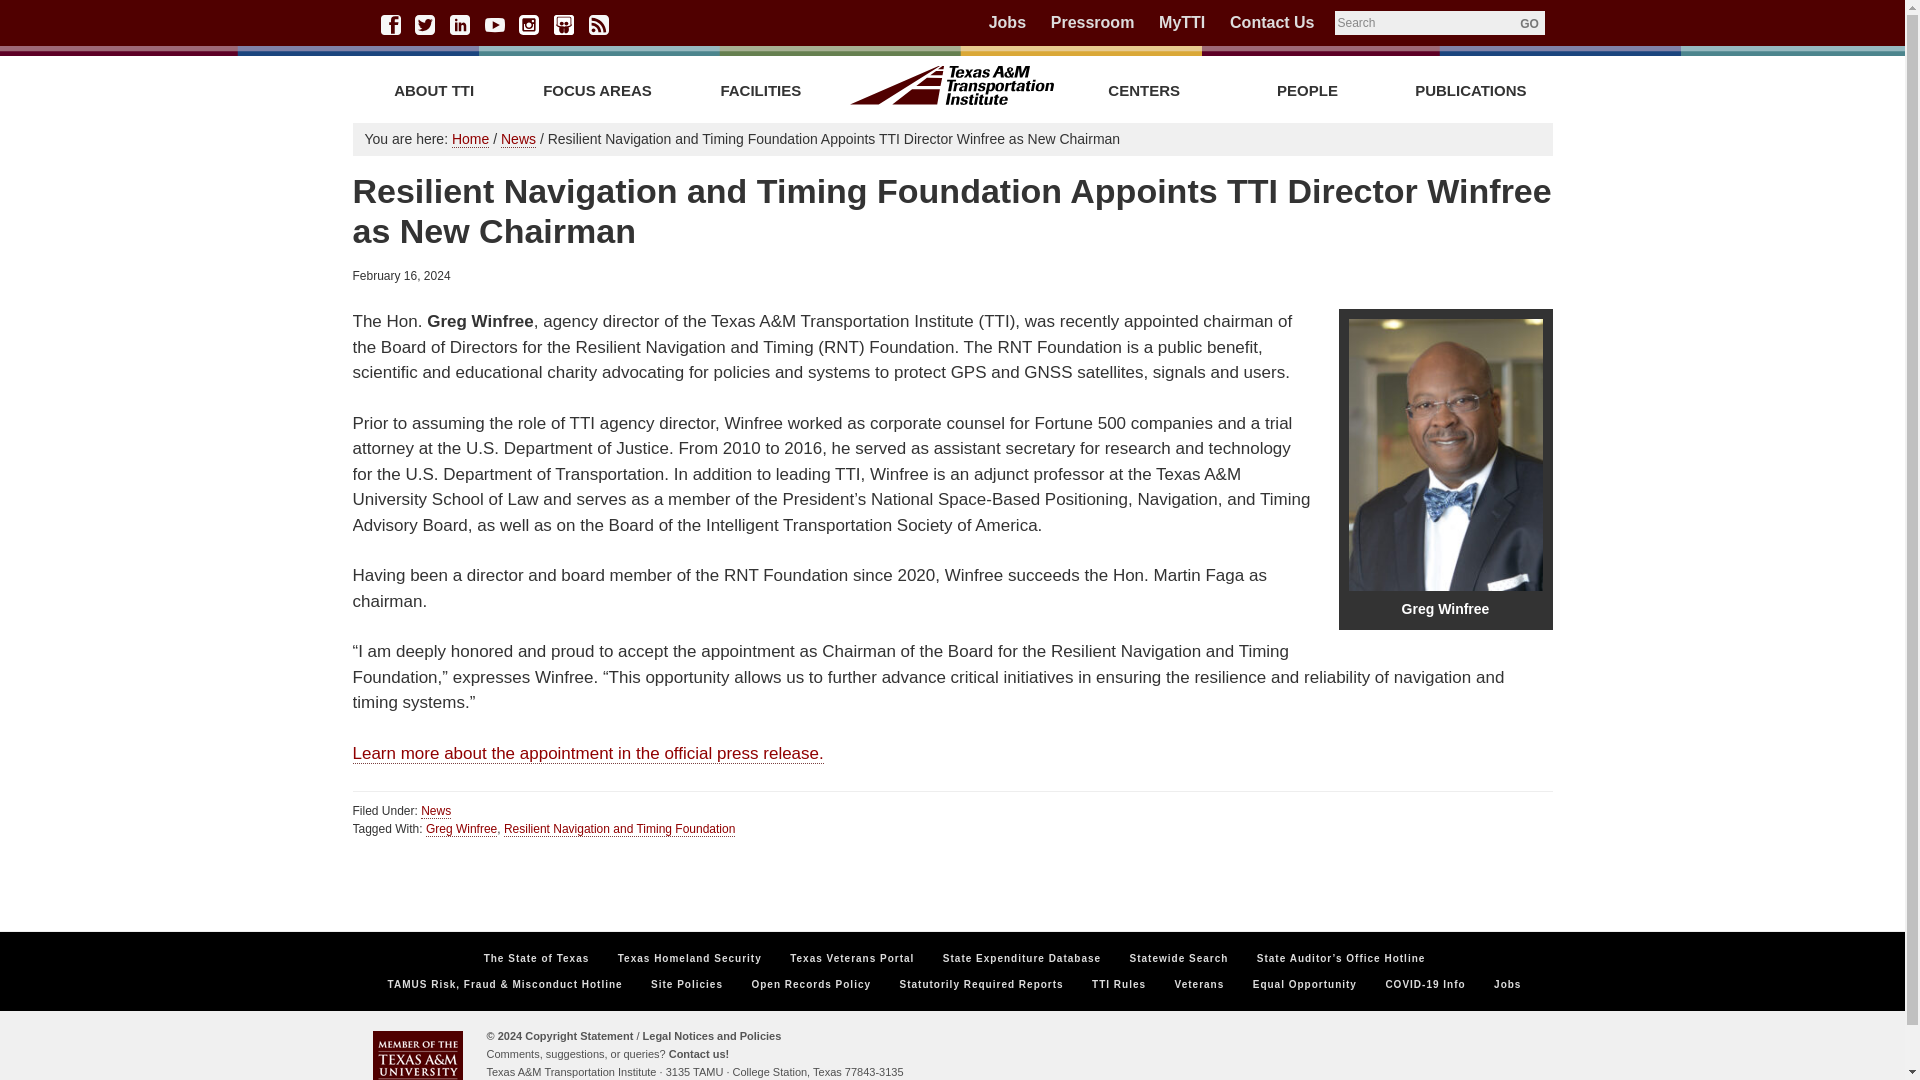  I want to click on ABOUT TTI, so click(432, 90).